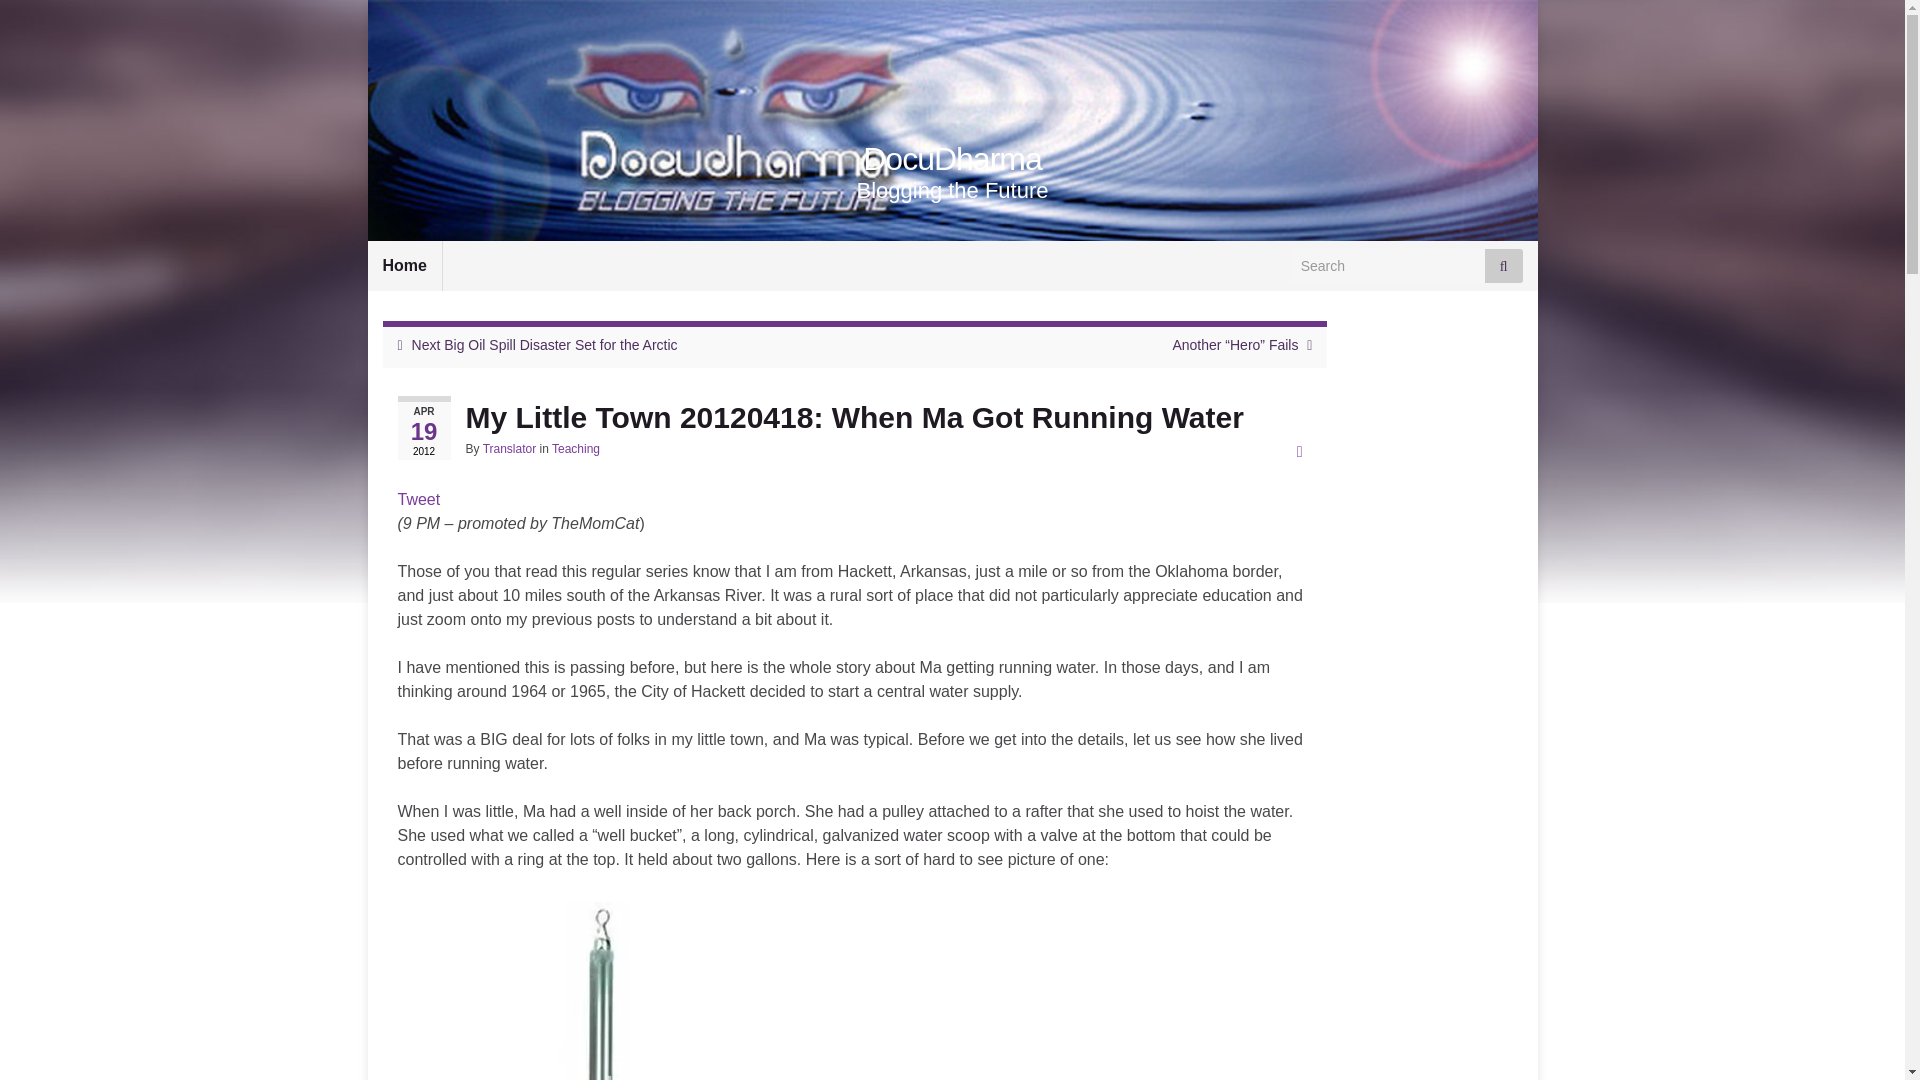 The image size is (1920, 1080). Describe the element at coordinates (404, 265) in the screenshot. I see `Home` at that location.